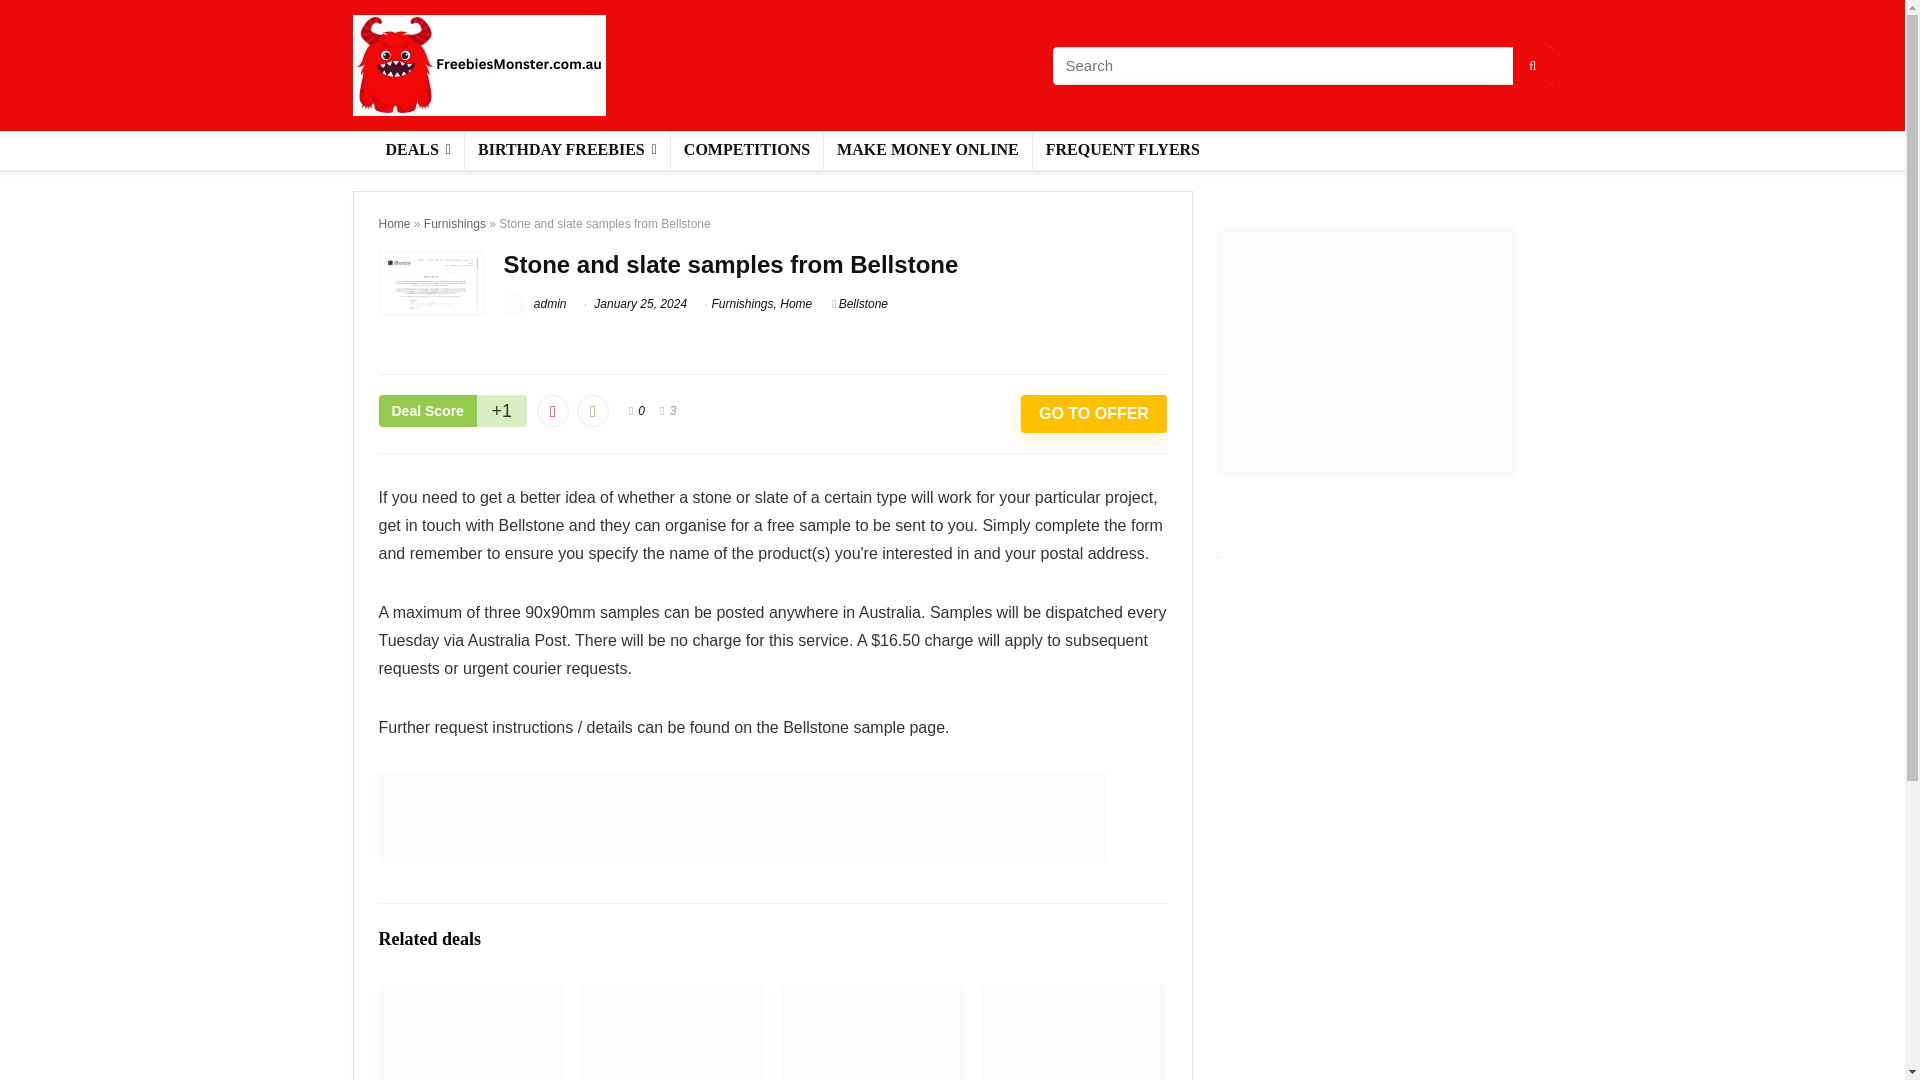 This screenshot has width=1920, height=1080. I want to click on admin, so click(534, 304).